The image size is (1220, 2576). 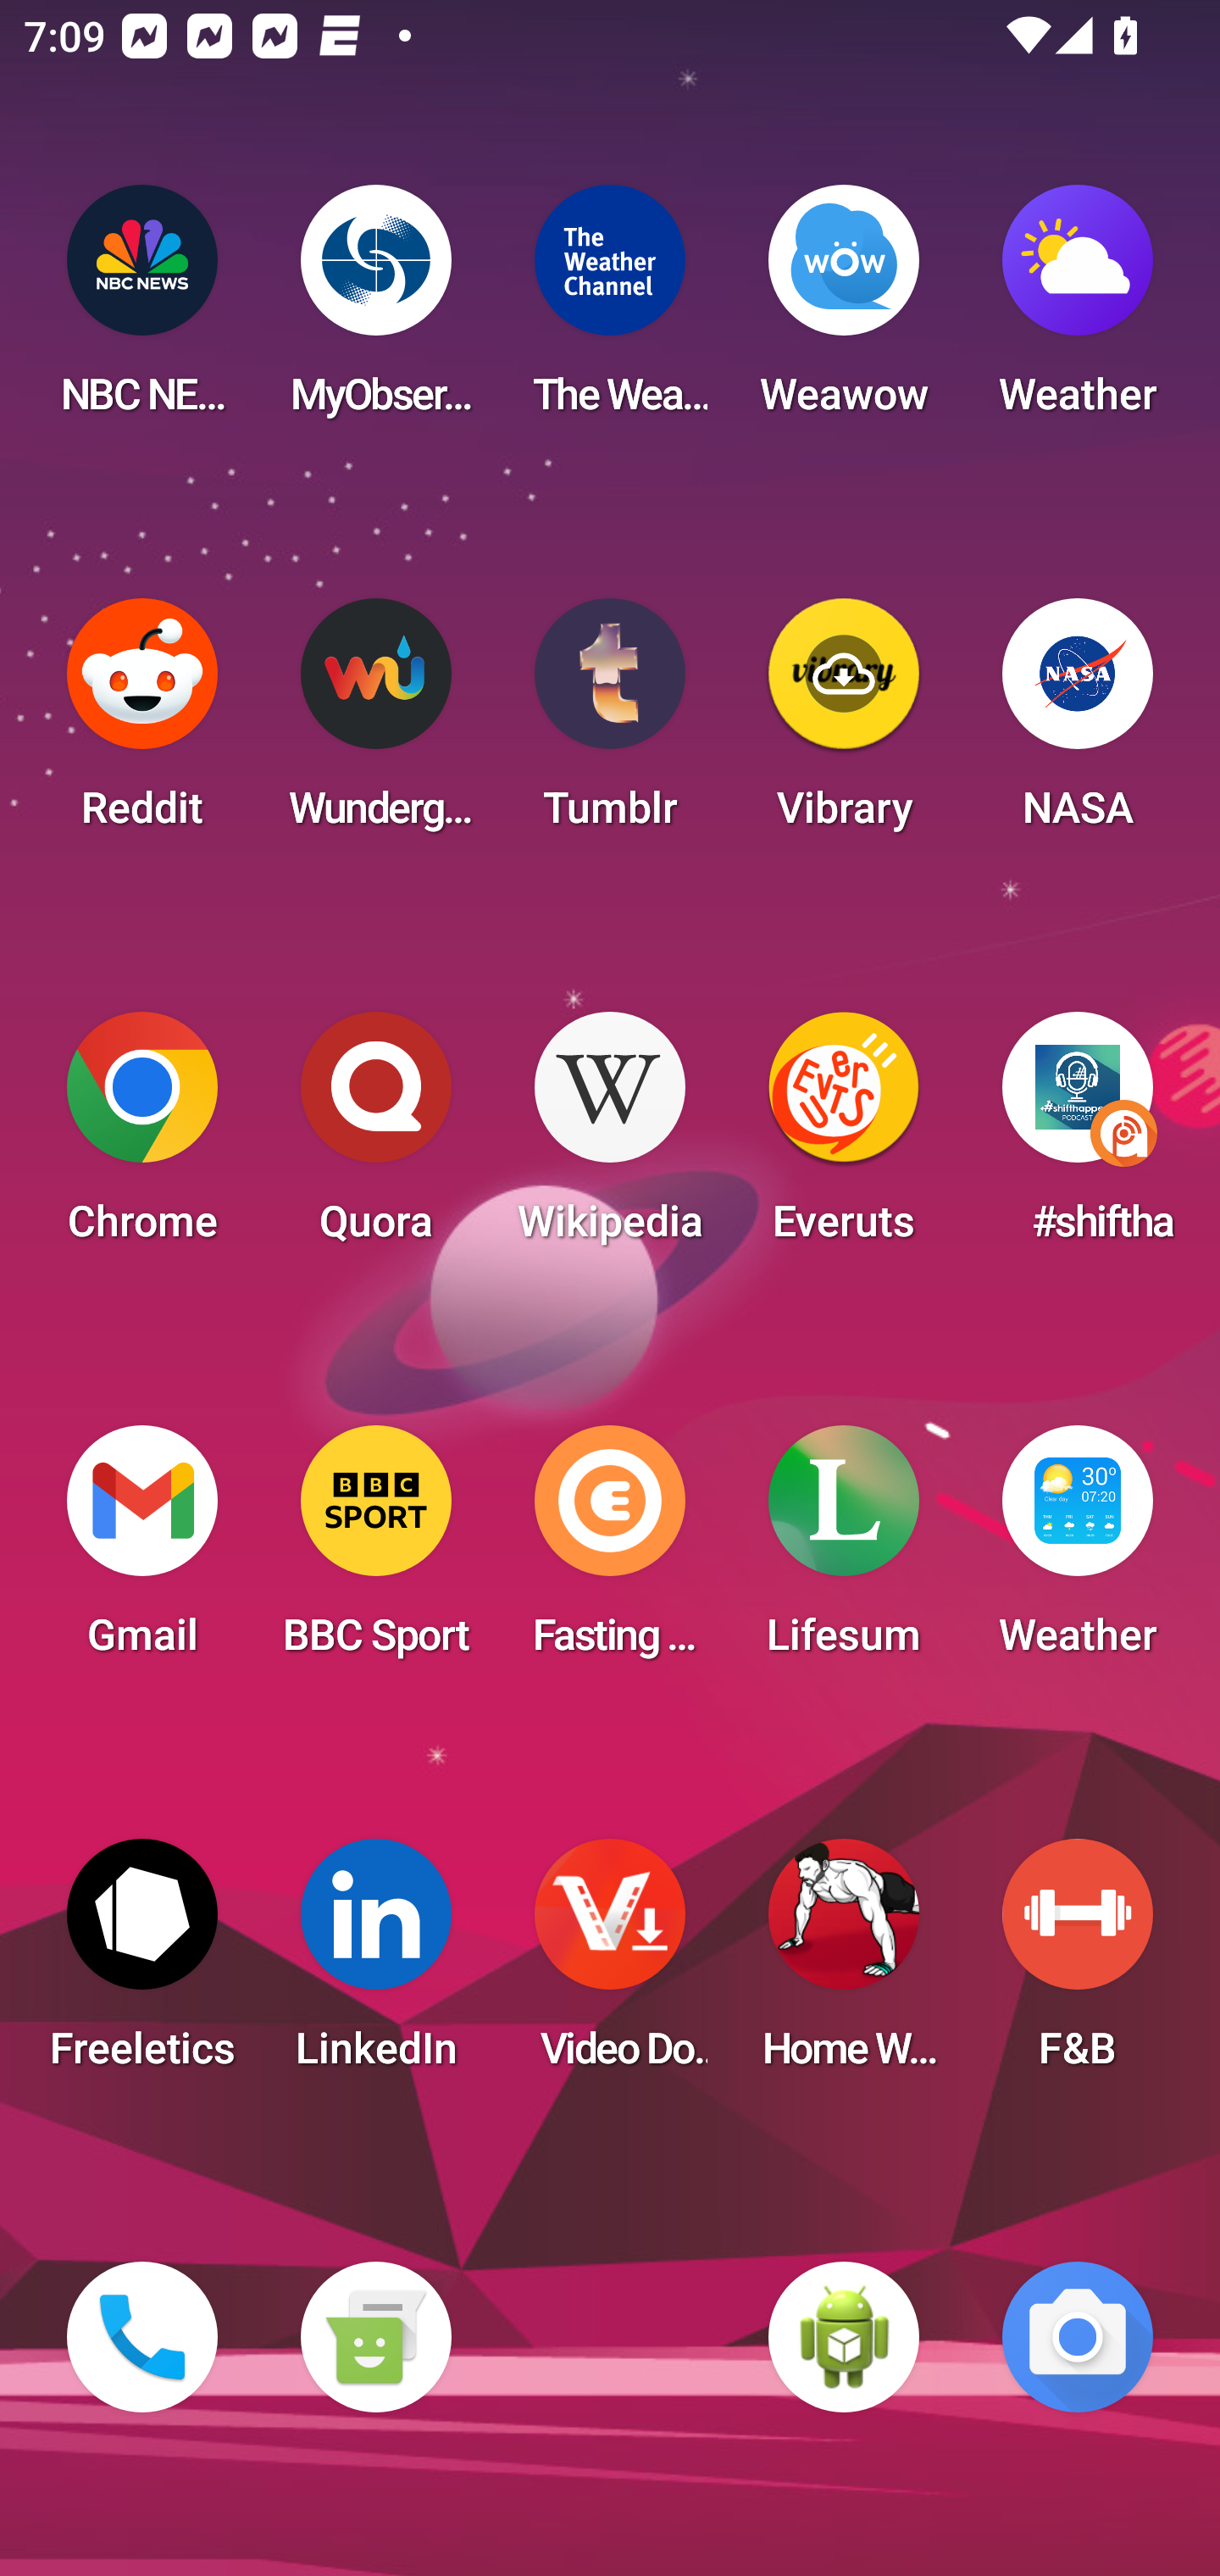 I want to click on The Weather Channel, so click(x=610, y=310).